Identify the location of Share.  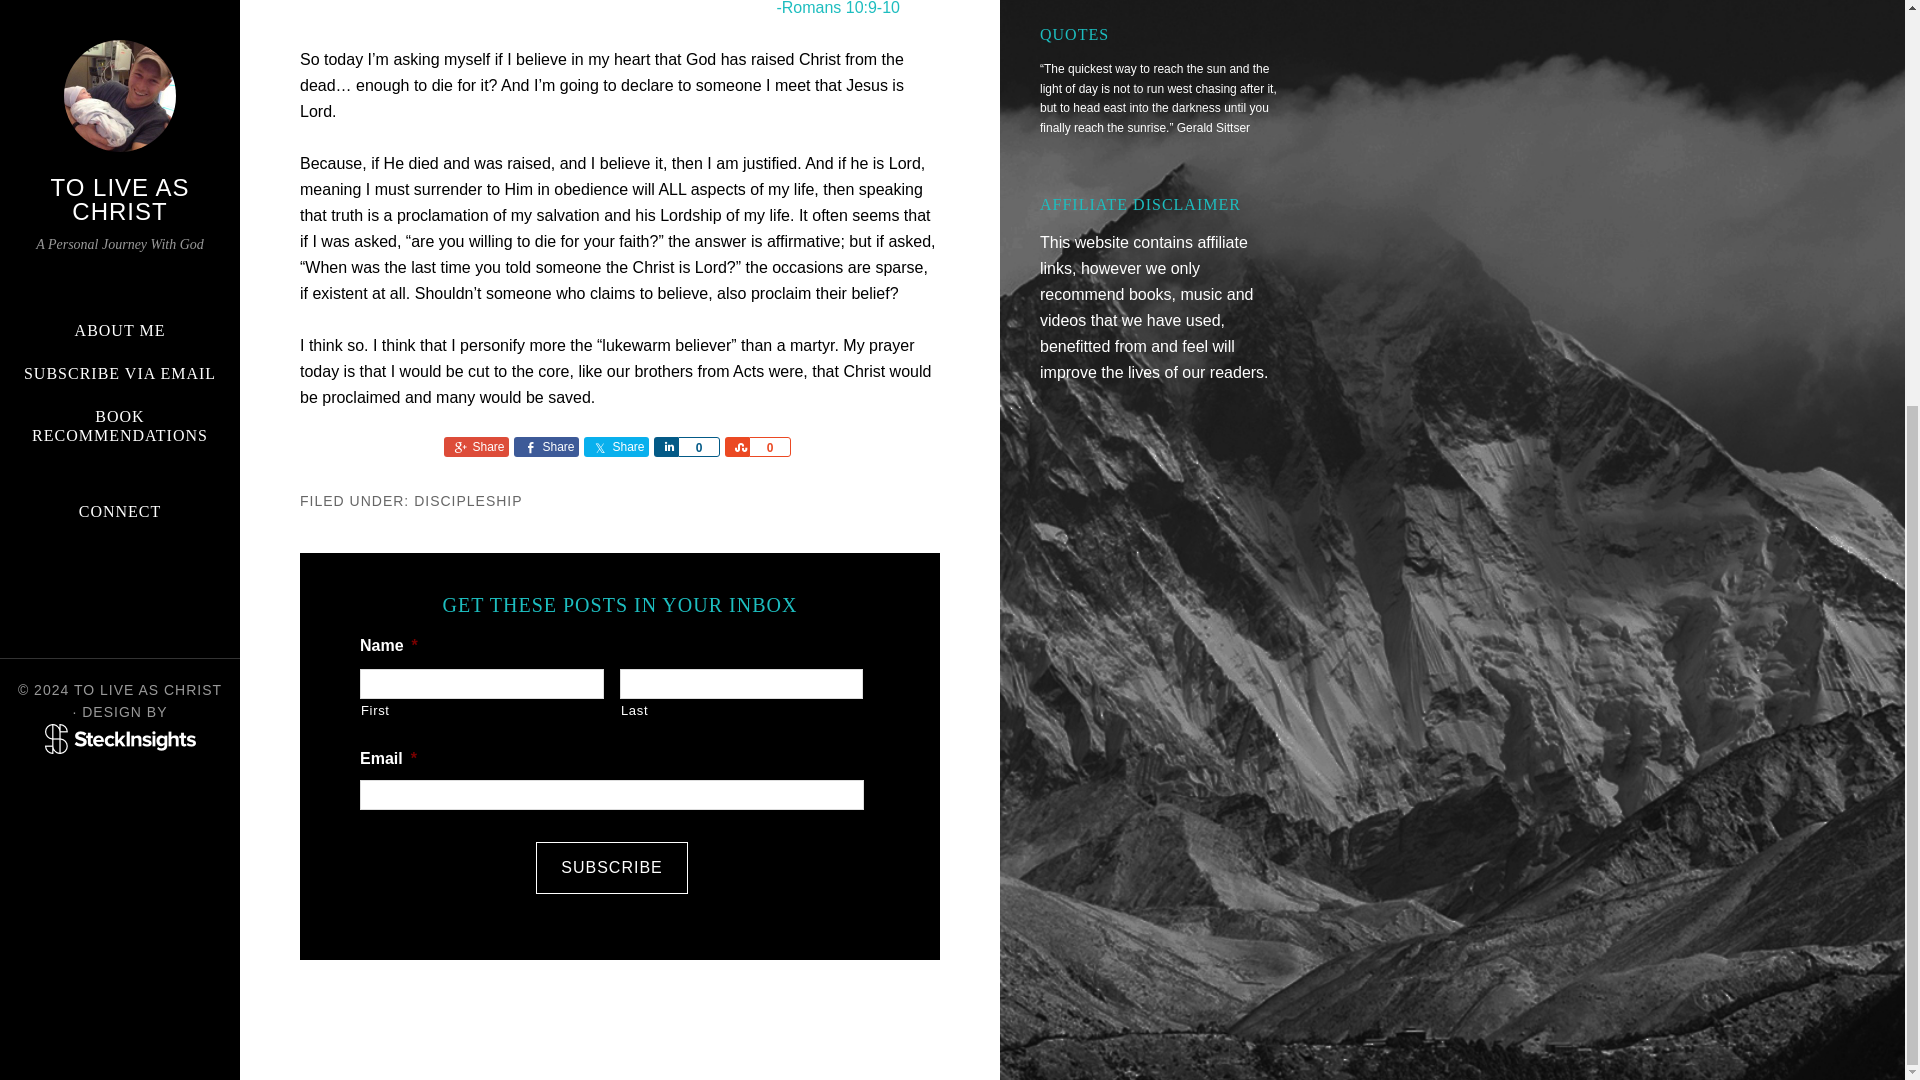
(666, 446).